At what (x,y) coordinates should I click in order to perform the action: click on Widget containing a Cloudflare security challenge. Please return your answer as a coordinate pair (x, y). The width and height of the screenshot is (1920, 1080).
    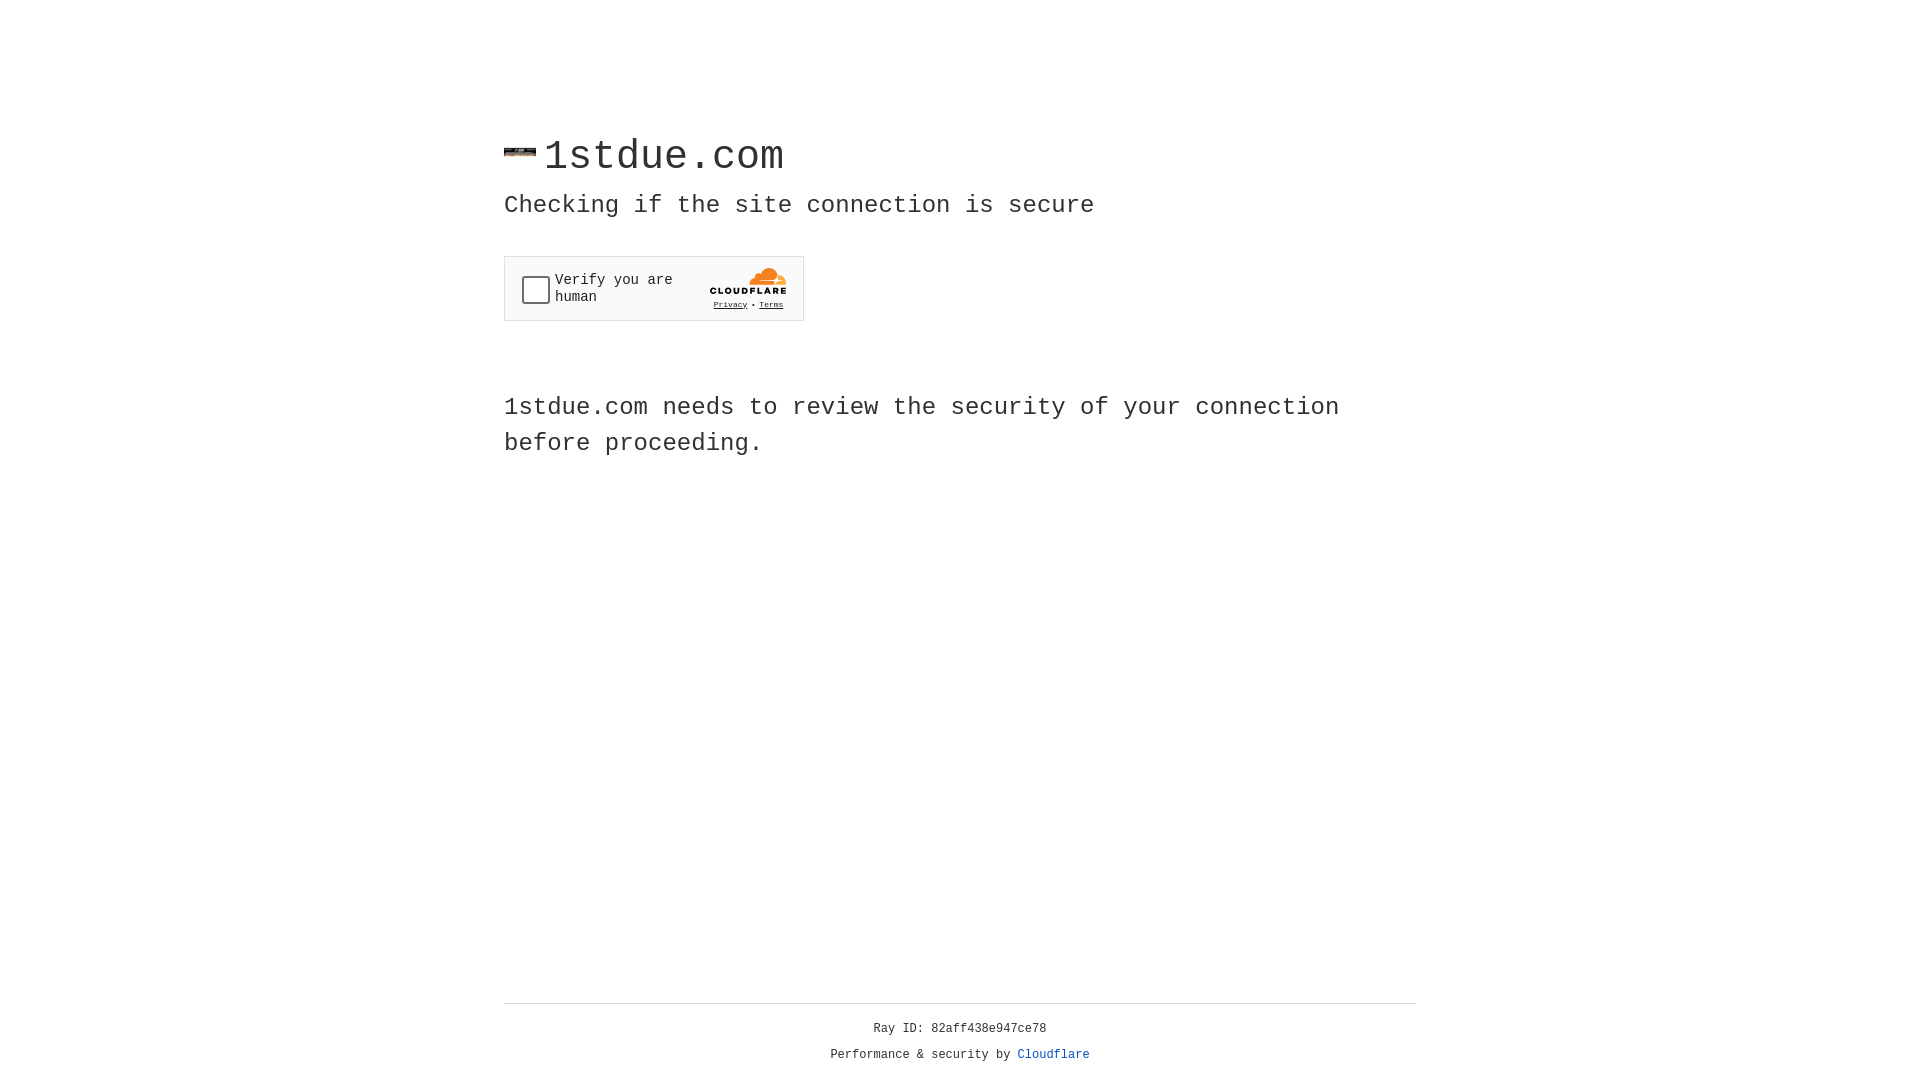
    Looking at the image, I should click on (654, 288).